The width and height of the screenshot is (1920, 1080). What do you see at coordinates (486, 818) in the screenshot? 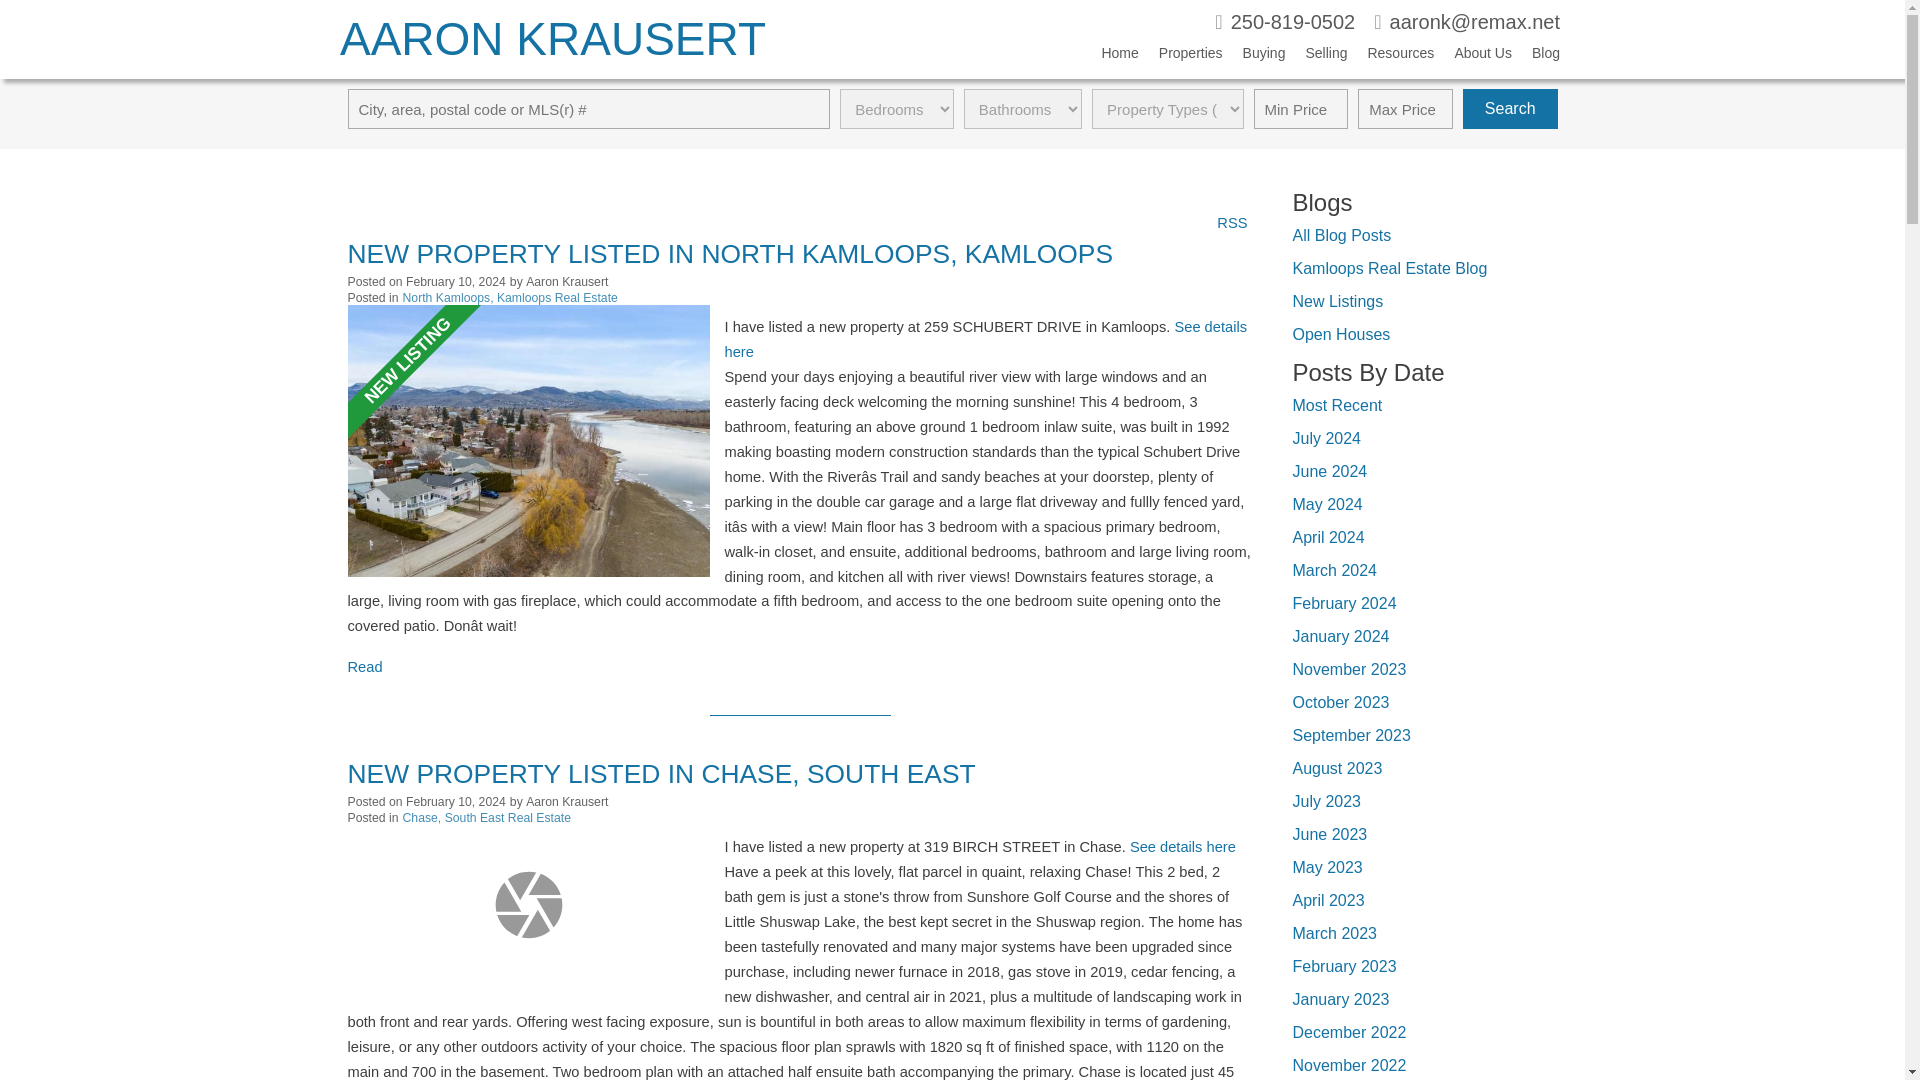
I see `Chase, South East Real Estate` at bounding box center [486, 818].